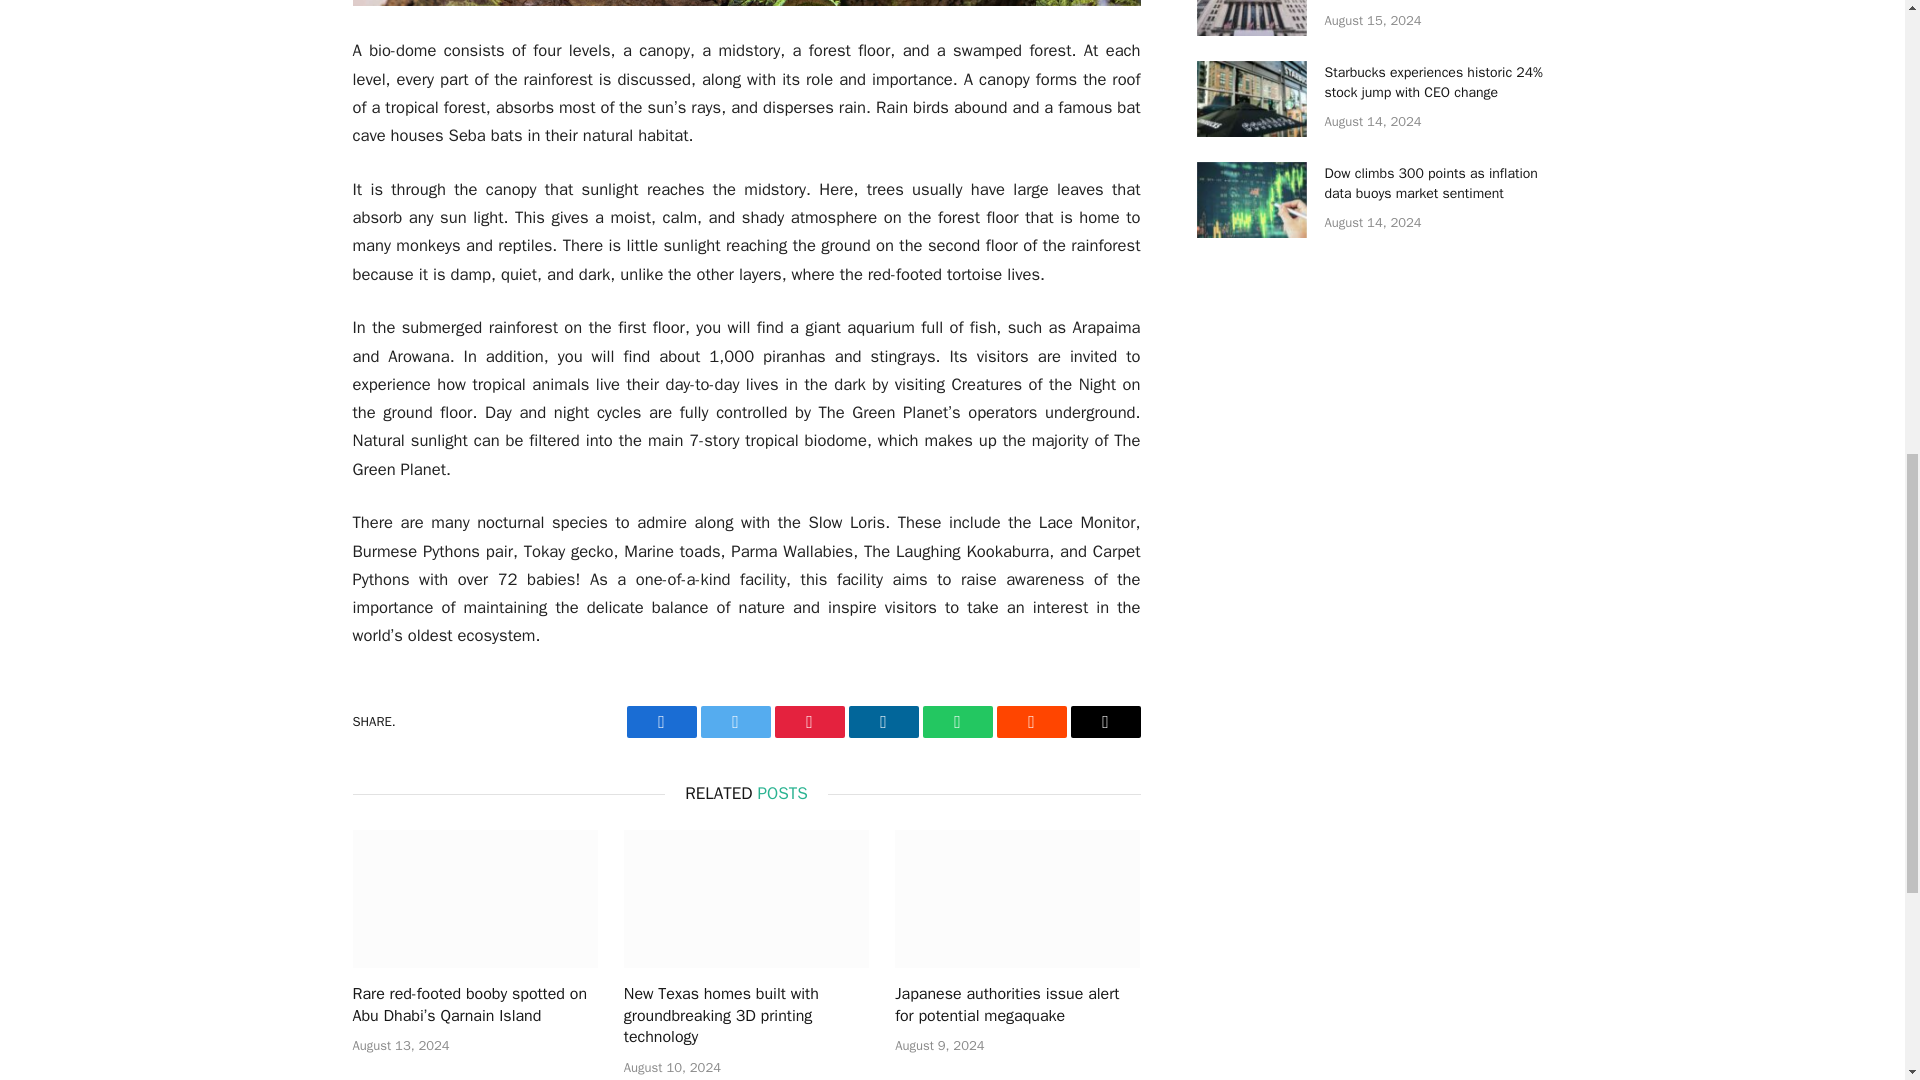  I want to click on Facebook, so click(660, 722).